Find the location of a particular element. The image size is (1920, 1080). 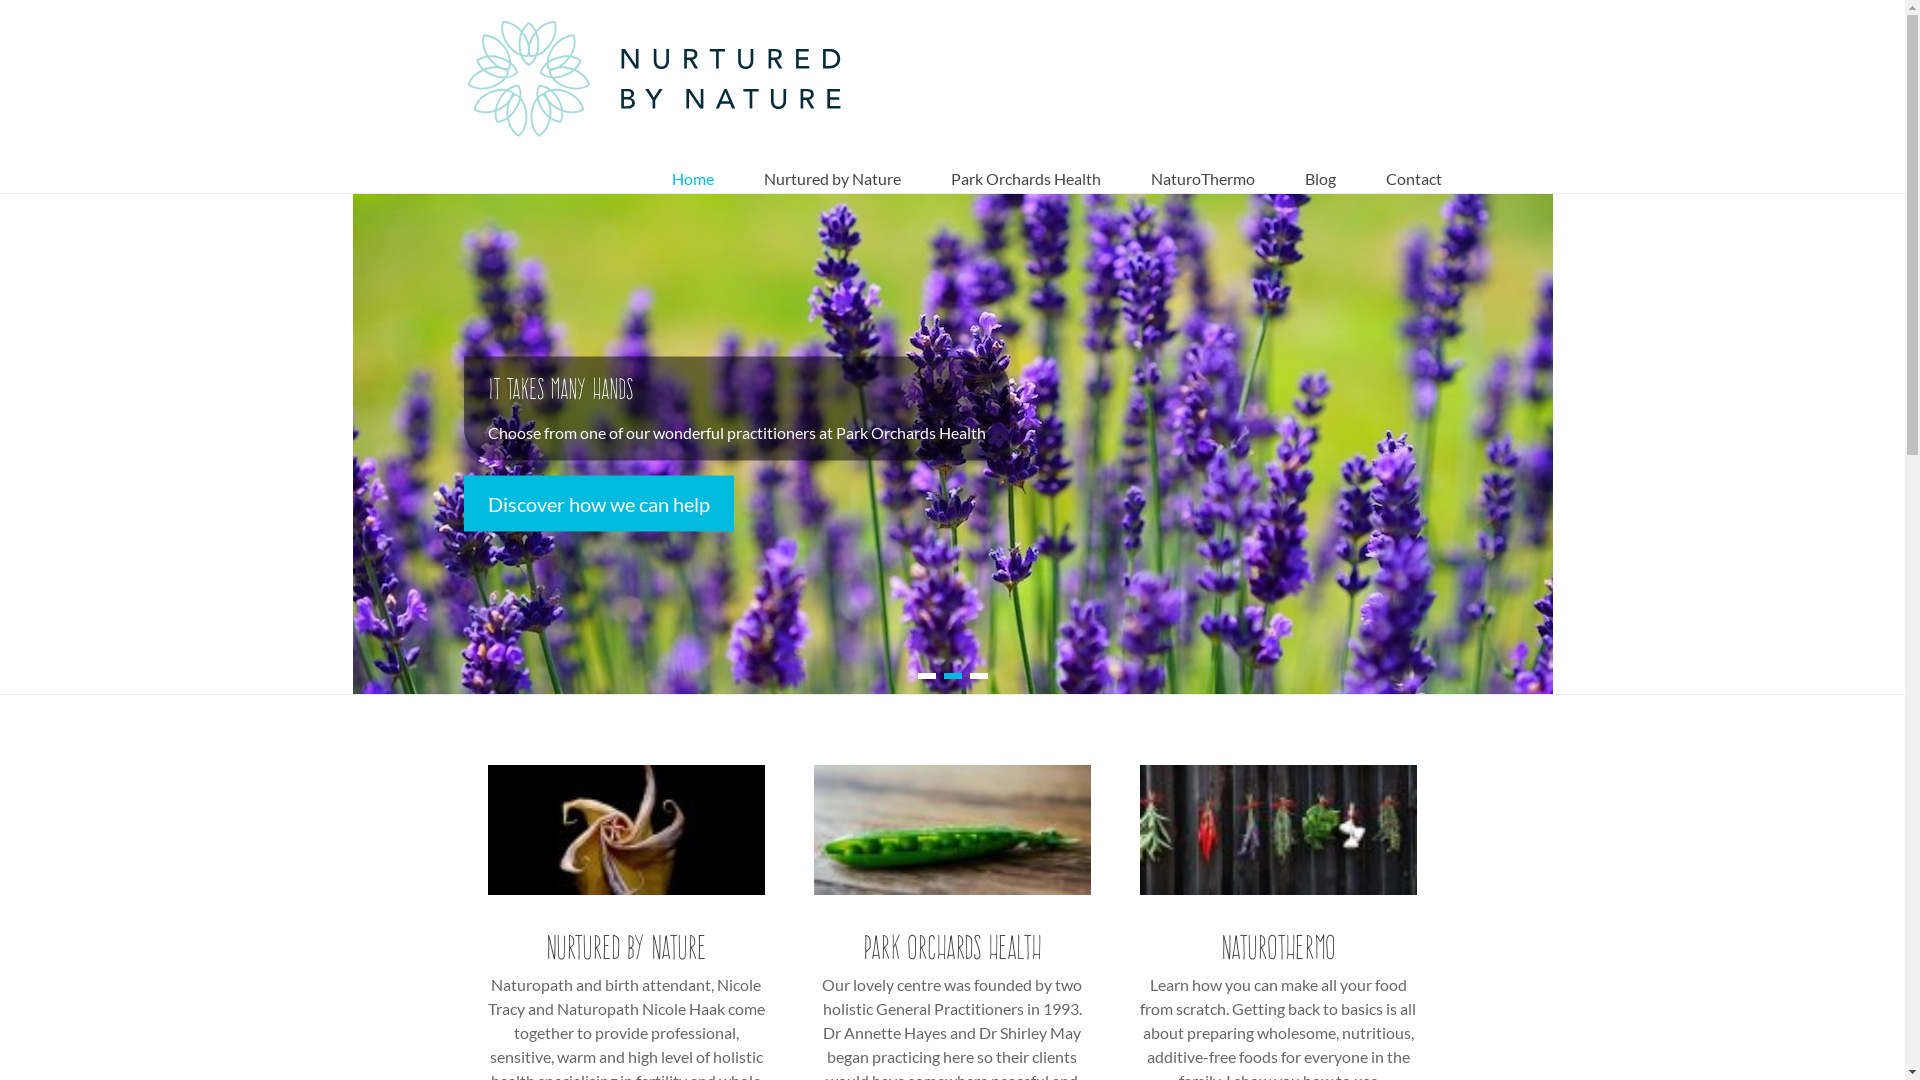

NaturoThermo is located at coordinates (1279, 830).